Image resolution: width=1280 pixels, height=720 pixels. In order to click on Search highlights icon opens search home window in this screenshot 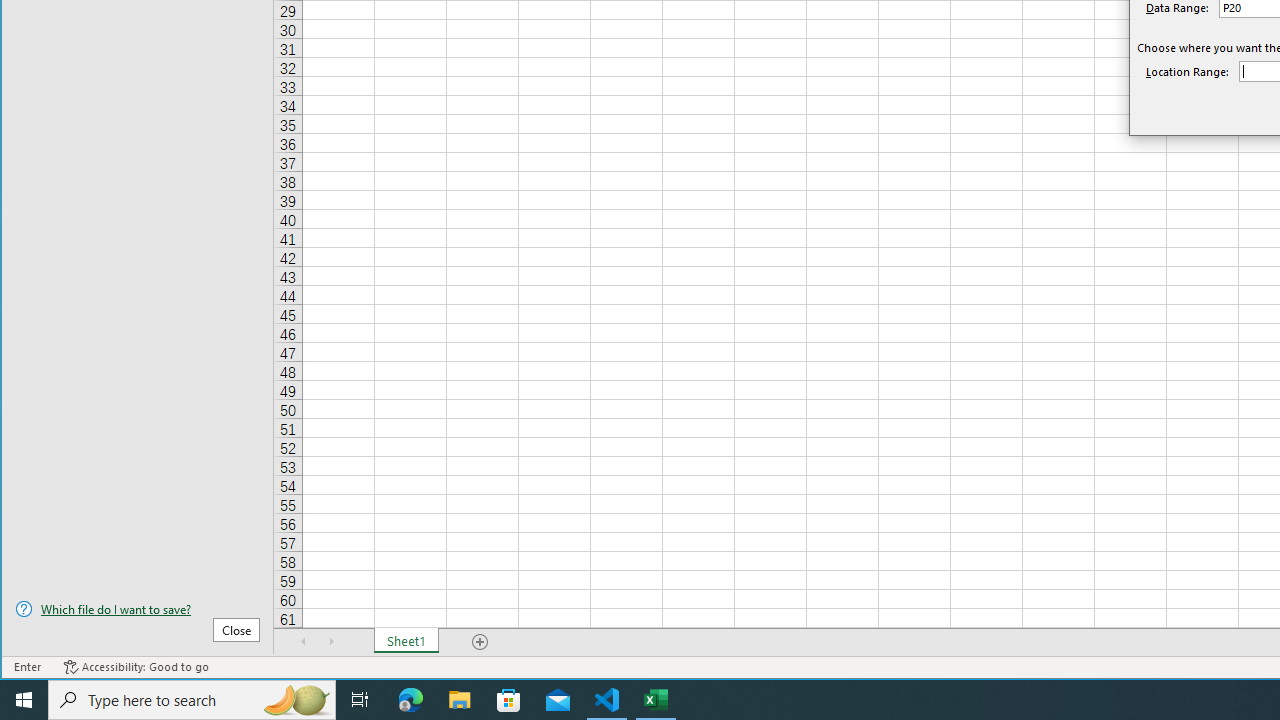, I will do `click(296, 700)`.